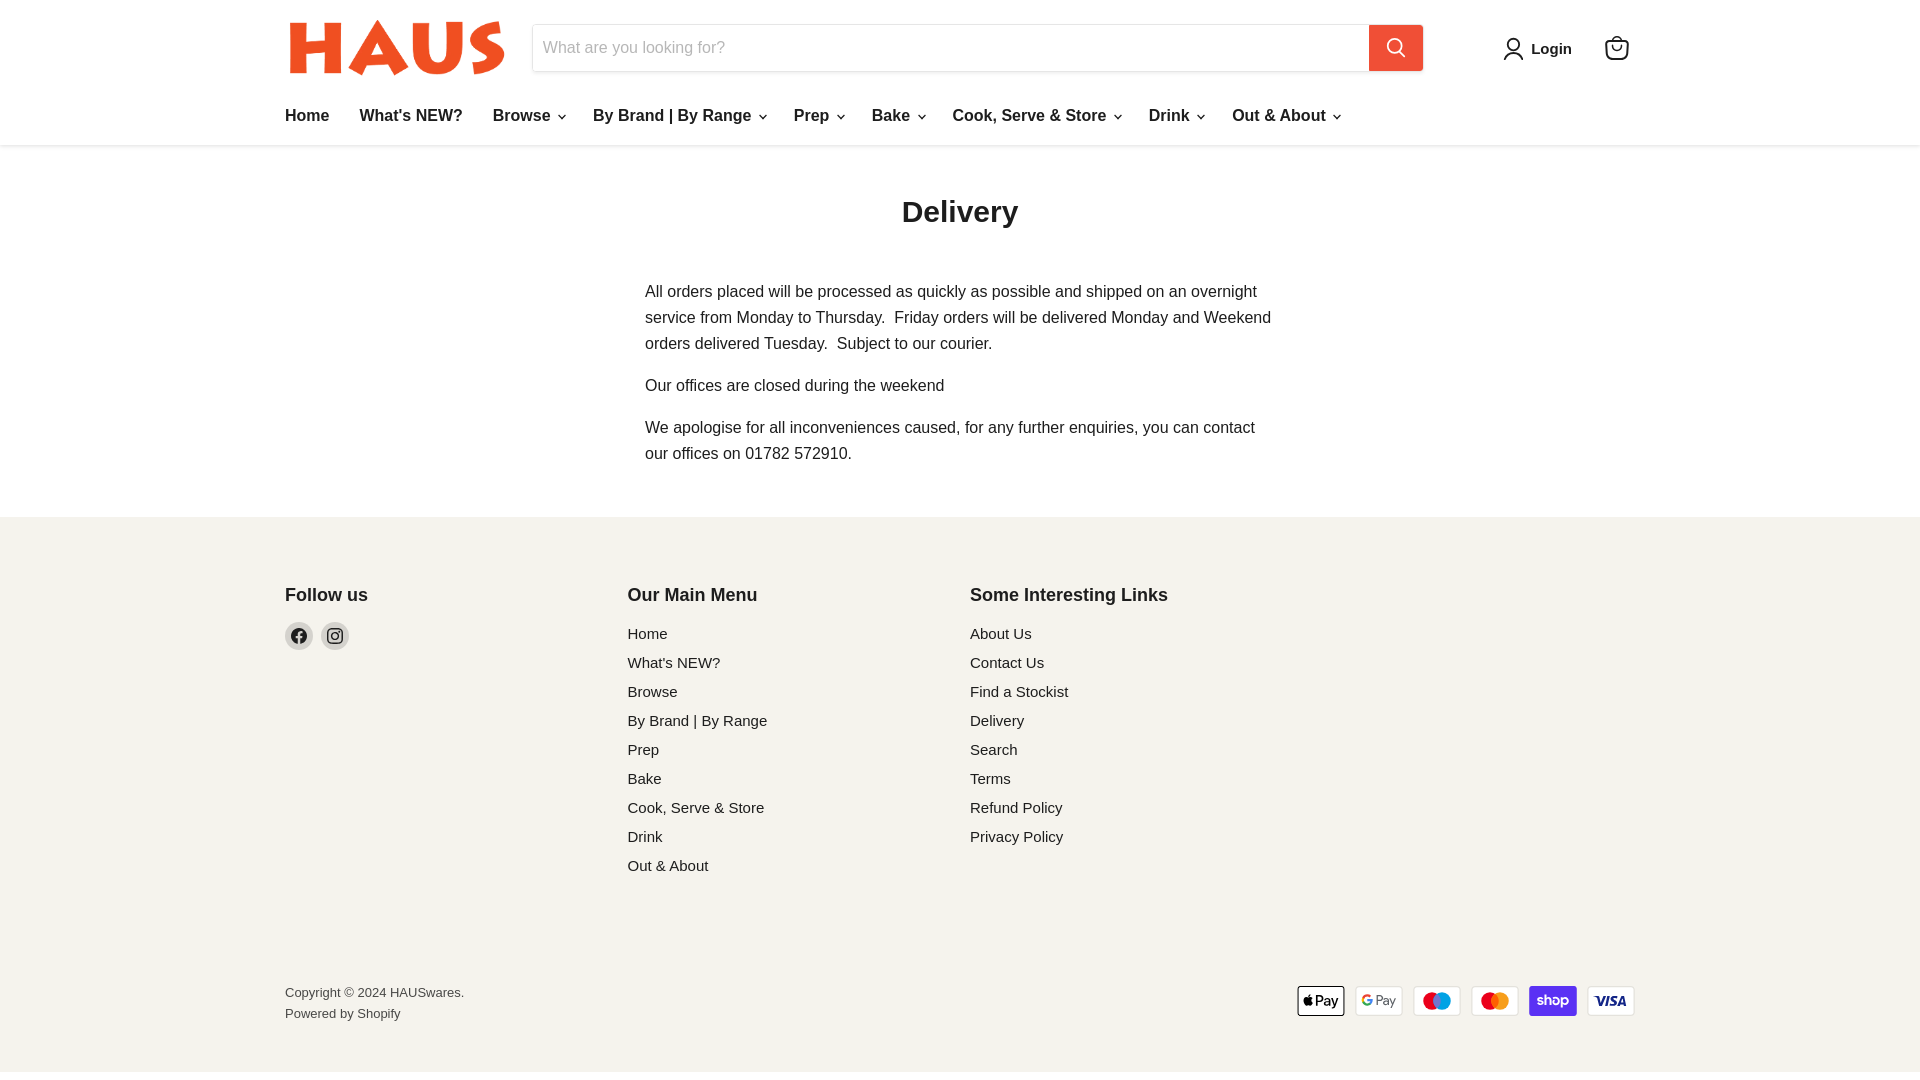 This screenshot has height=1080, width=1920. What do you see at coordinates (1321, 1001) in the screenshot?
I see `Apple Pay` at bounding box center [1321, 1001].